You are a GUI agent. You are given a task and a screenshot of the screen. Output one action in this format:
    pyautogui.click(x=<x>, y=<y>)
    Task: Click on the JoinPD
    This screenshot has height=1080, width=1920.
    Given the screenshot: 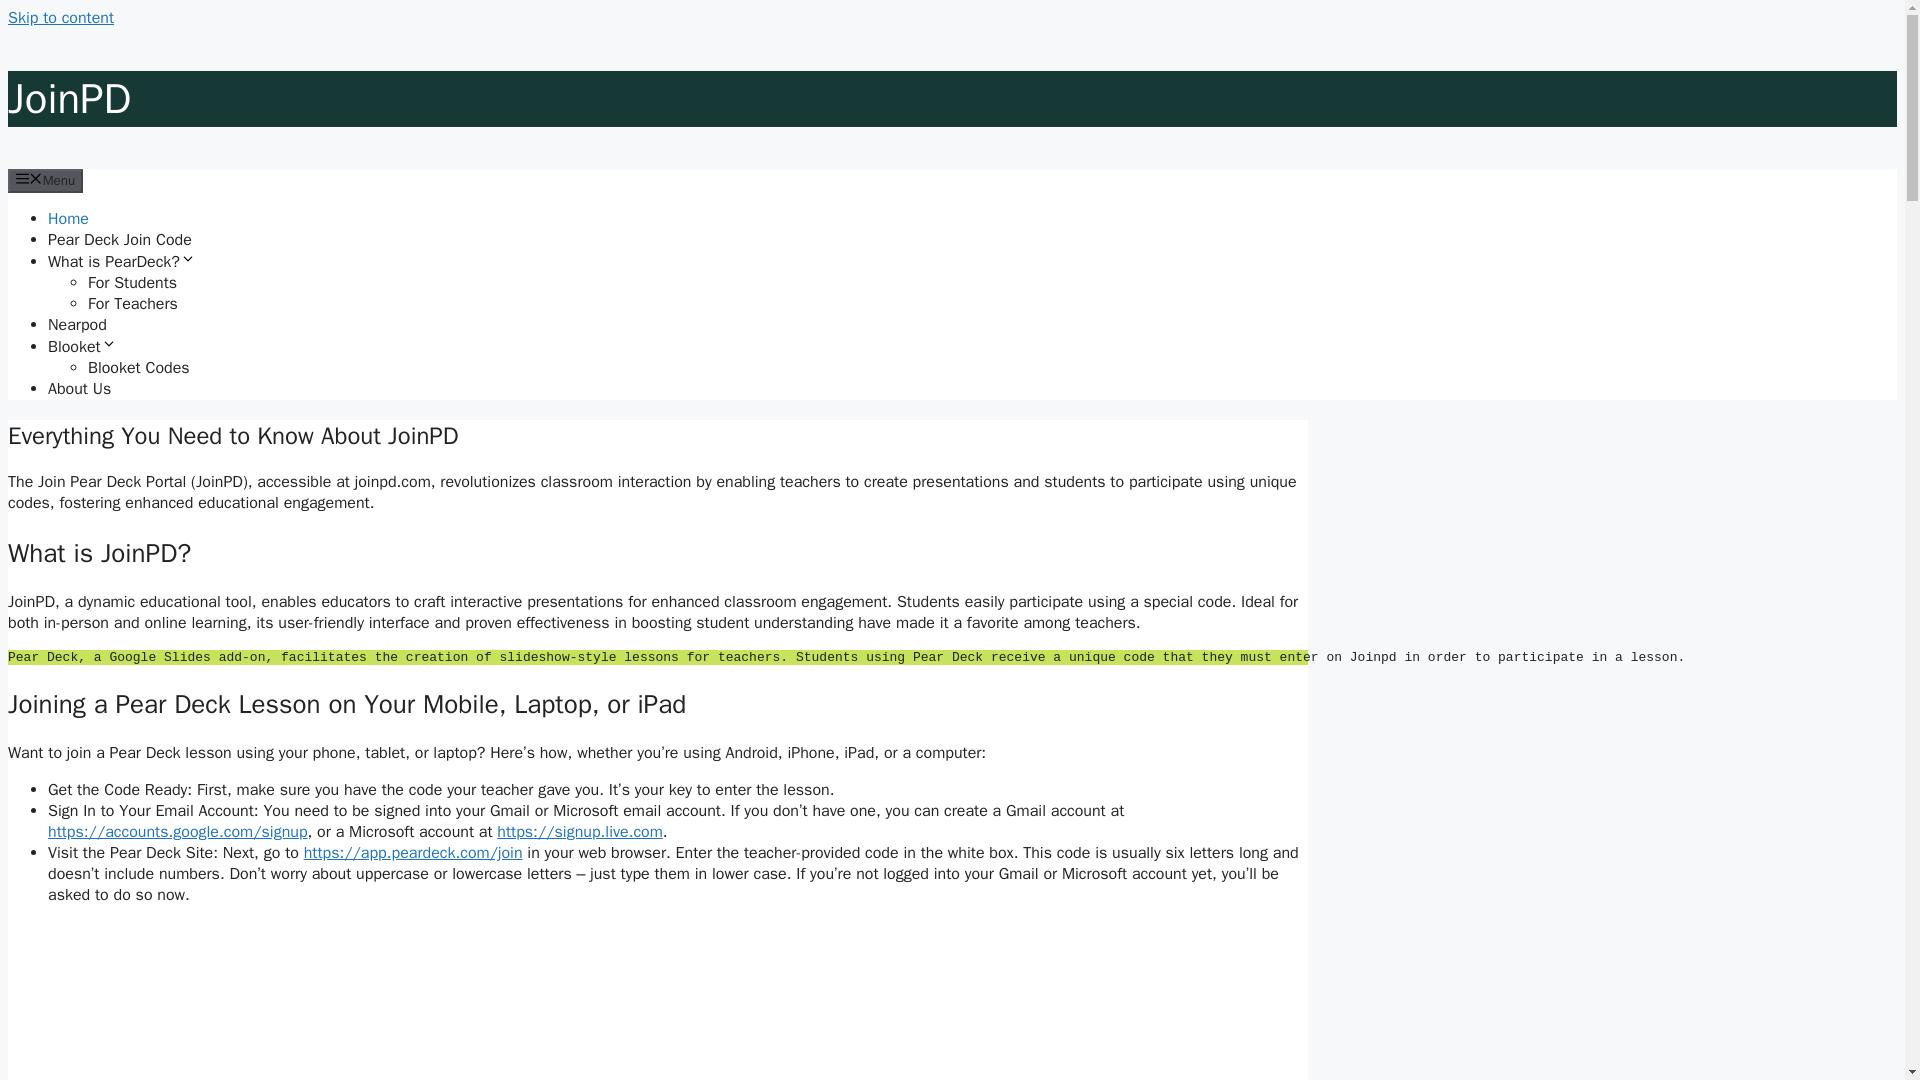 What is the action you would take?
    pyautogui.click(x=68, y=99)
    